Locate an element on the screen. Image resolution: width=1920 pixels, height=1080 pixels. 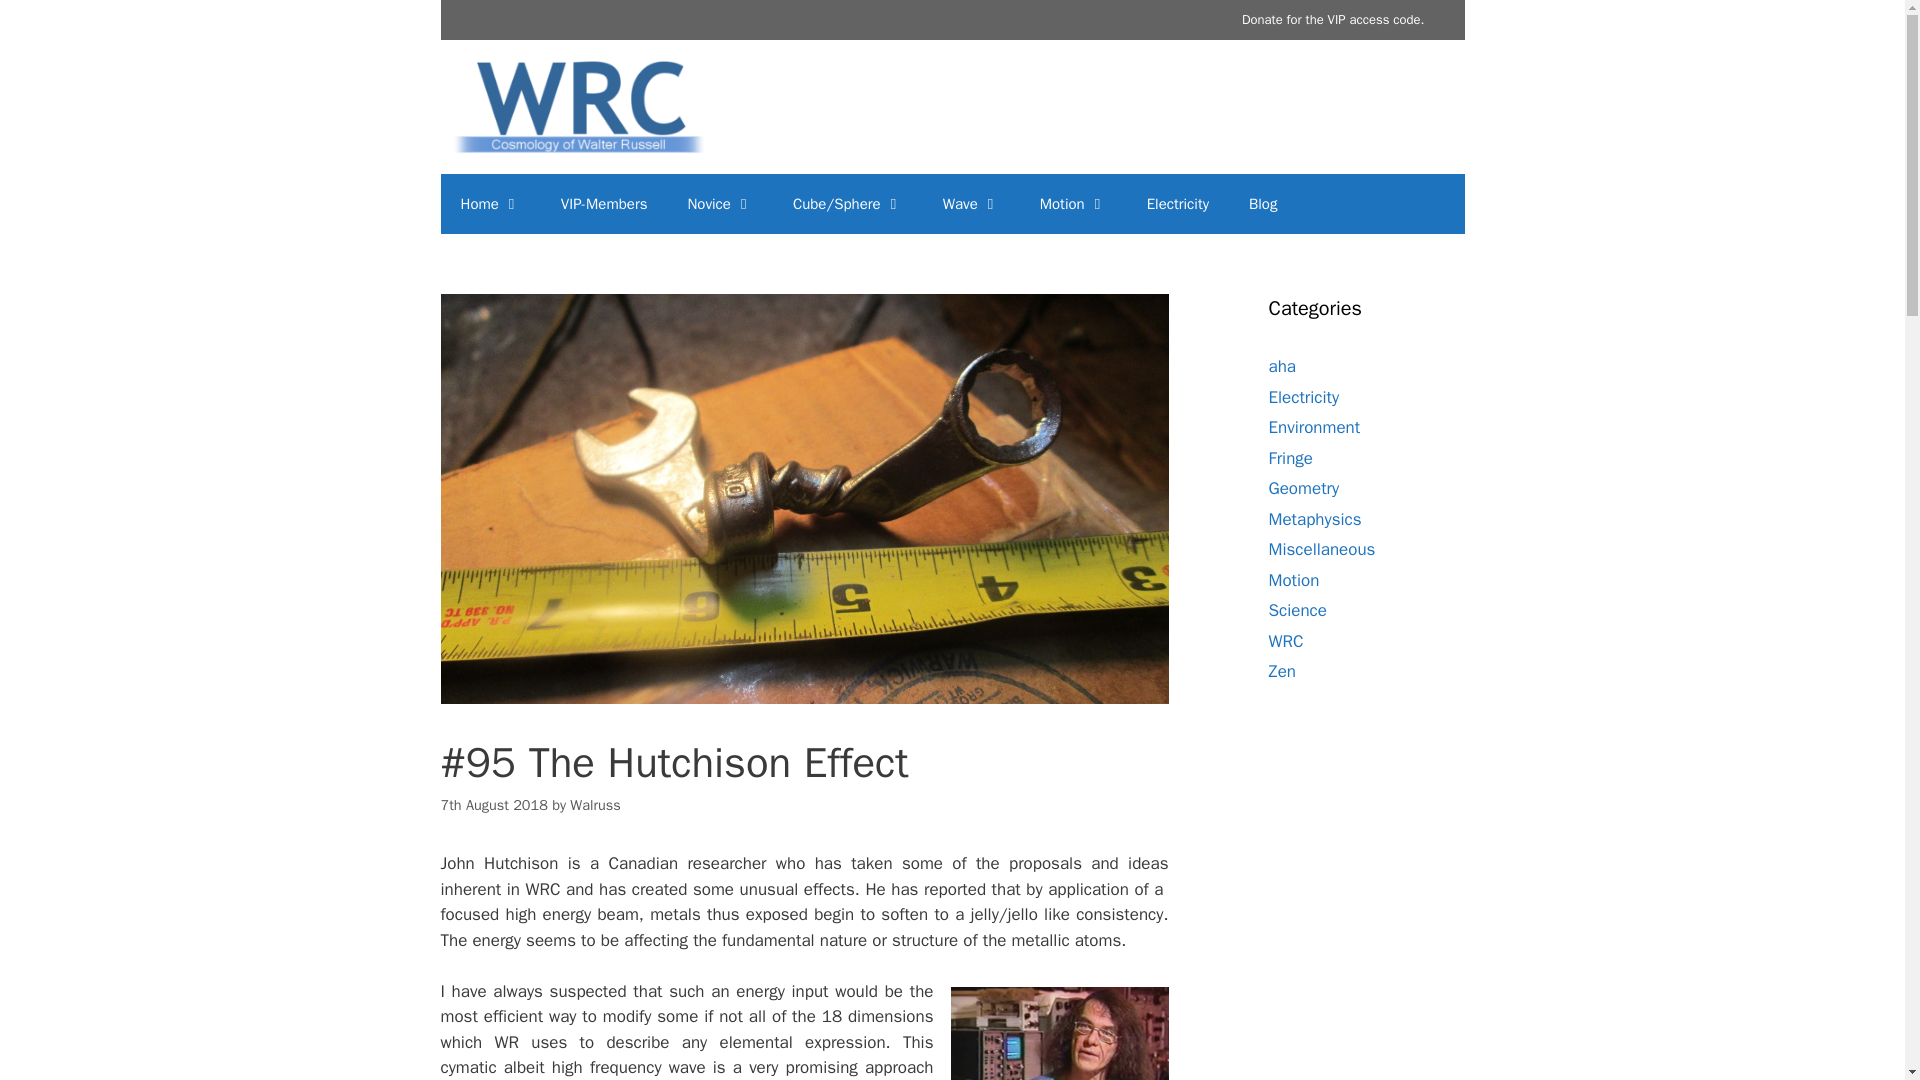
View all posts by Walruss is located at coordinates (595, 804).